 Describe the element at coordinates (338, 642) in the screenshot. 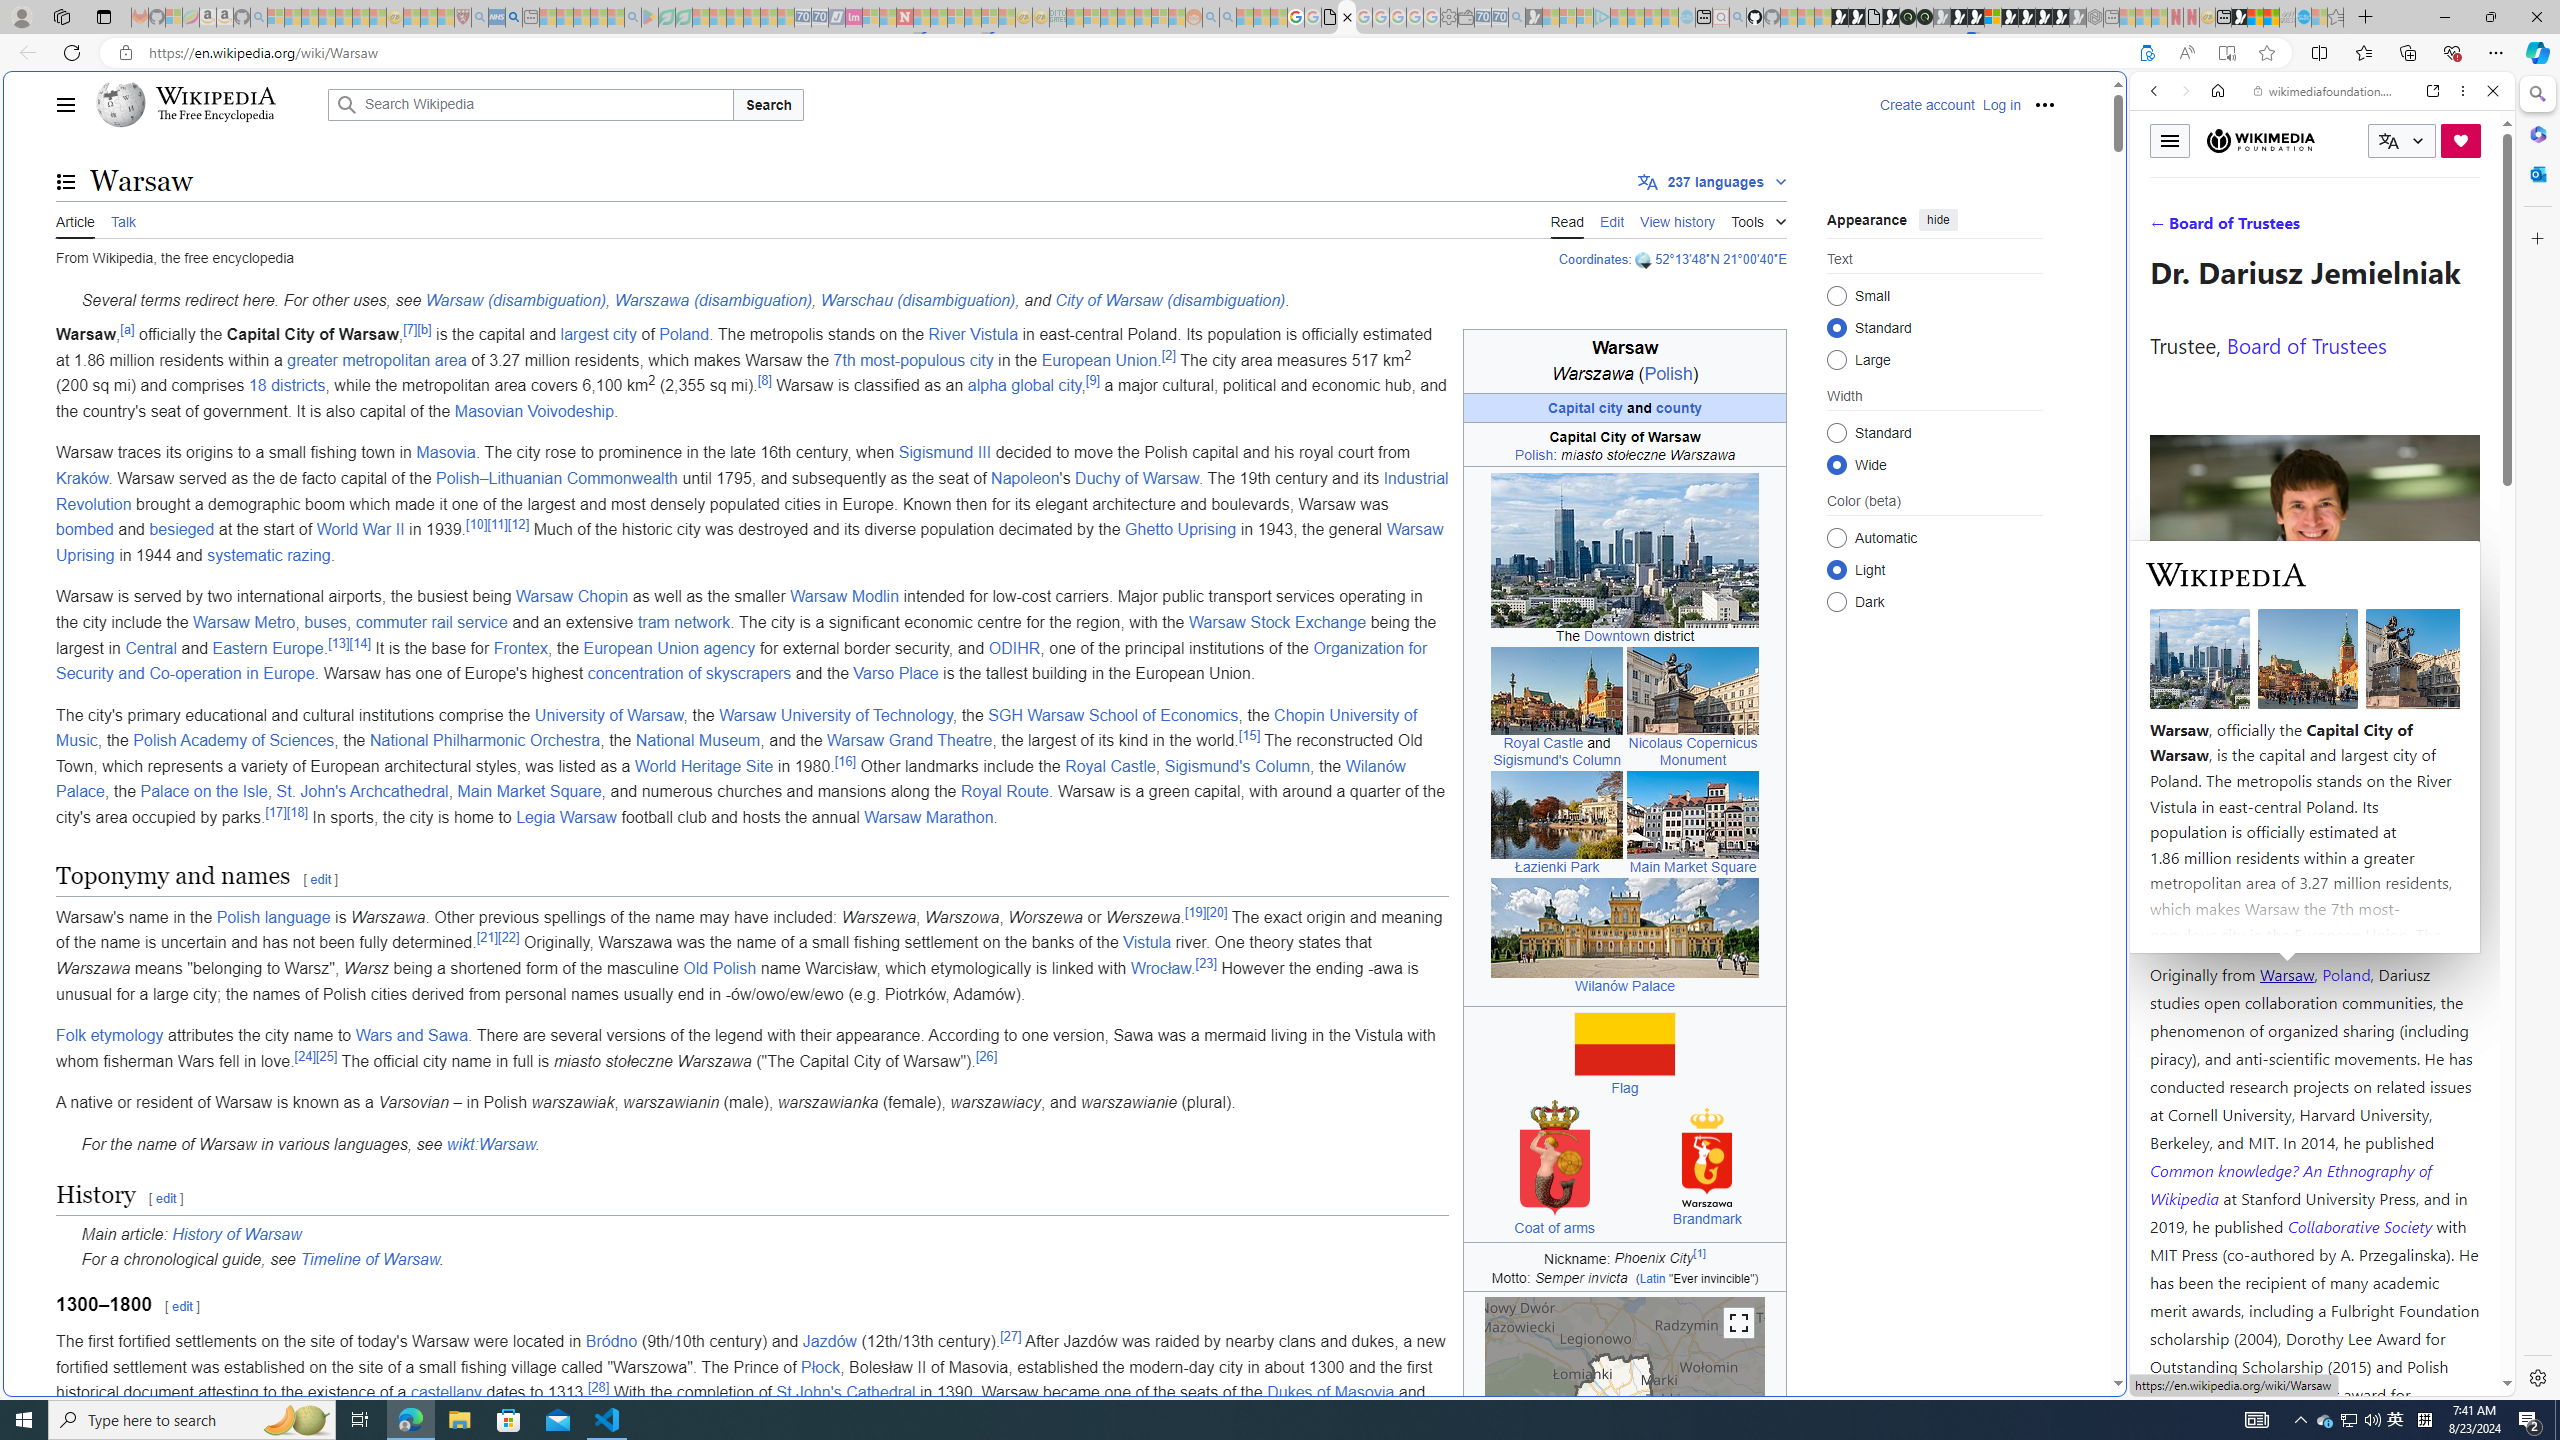

I see `[13]` at that location.